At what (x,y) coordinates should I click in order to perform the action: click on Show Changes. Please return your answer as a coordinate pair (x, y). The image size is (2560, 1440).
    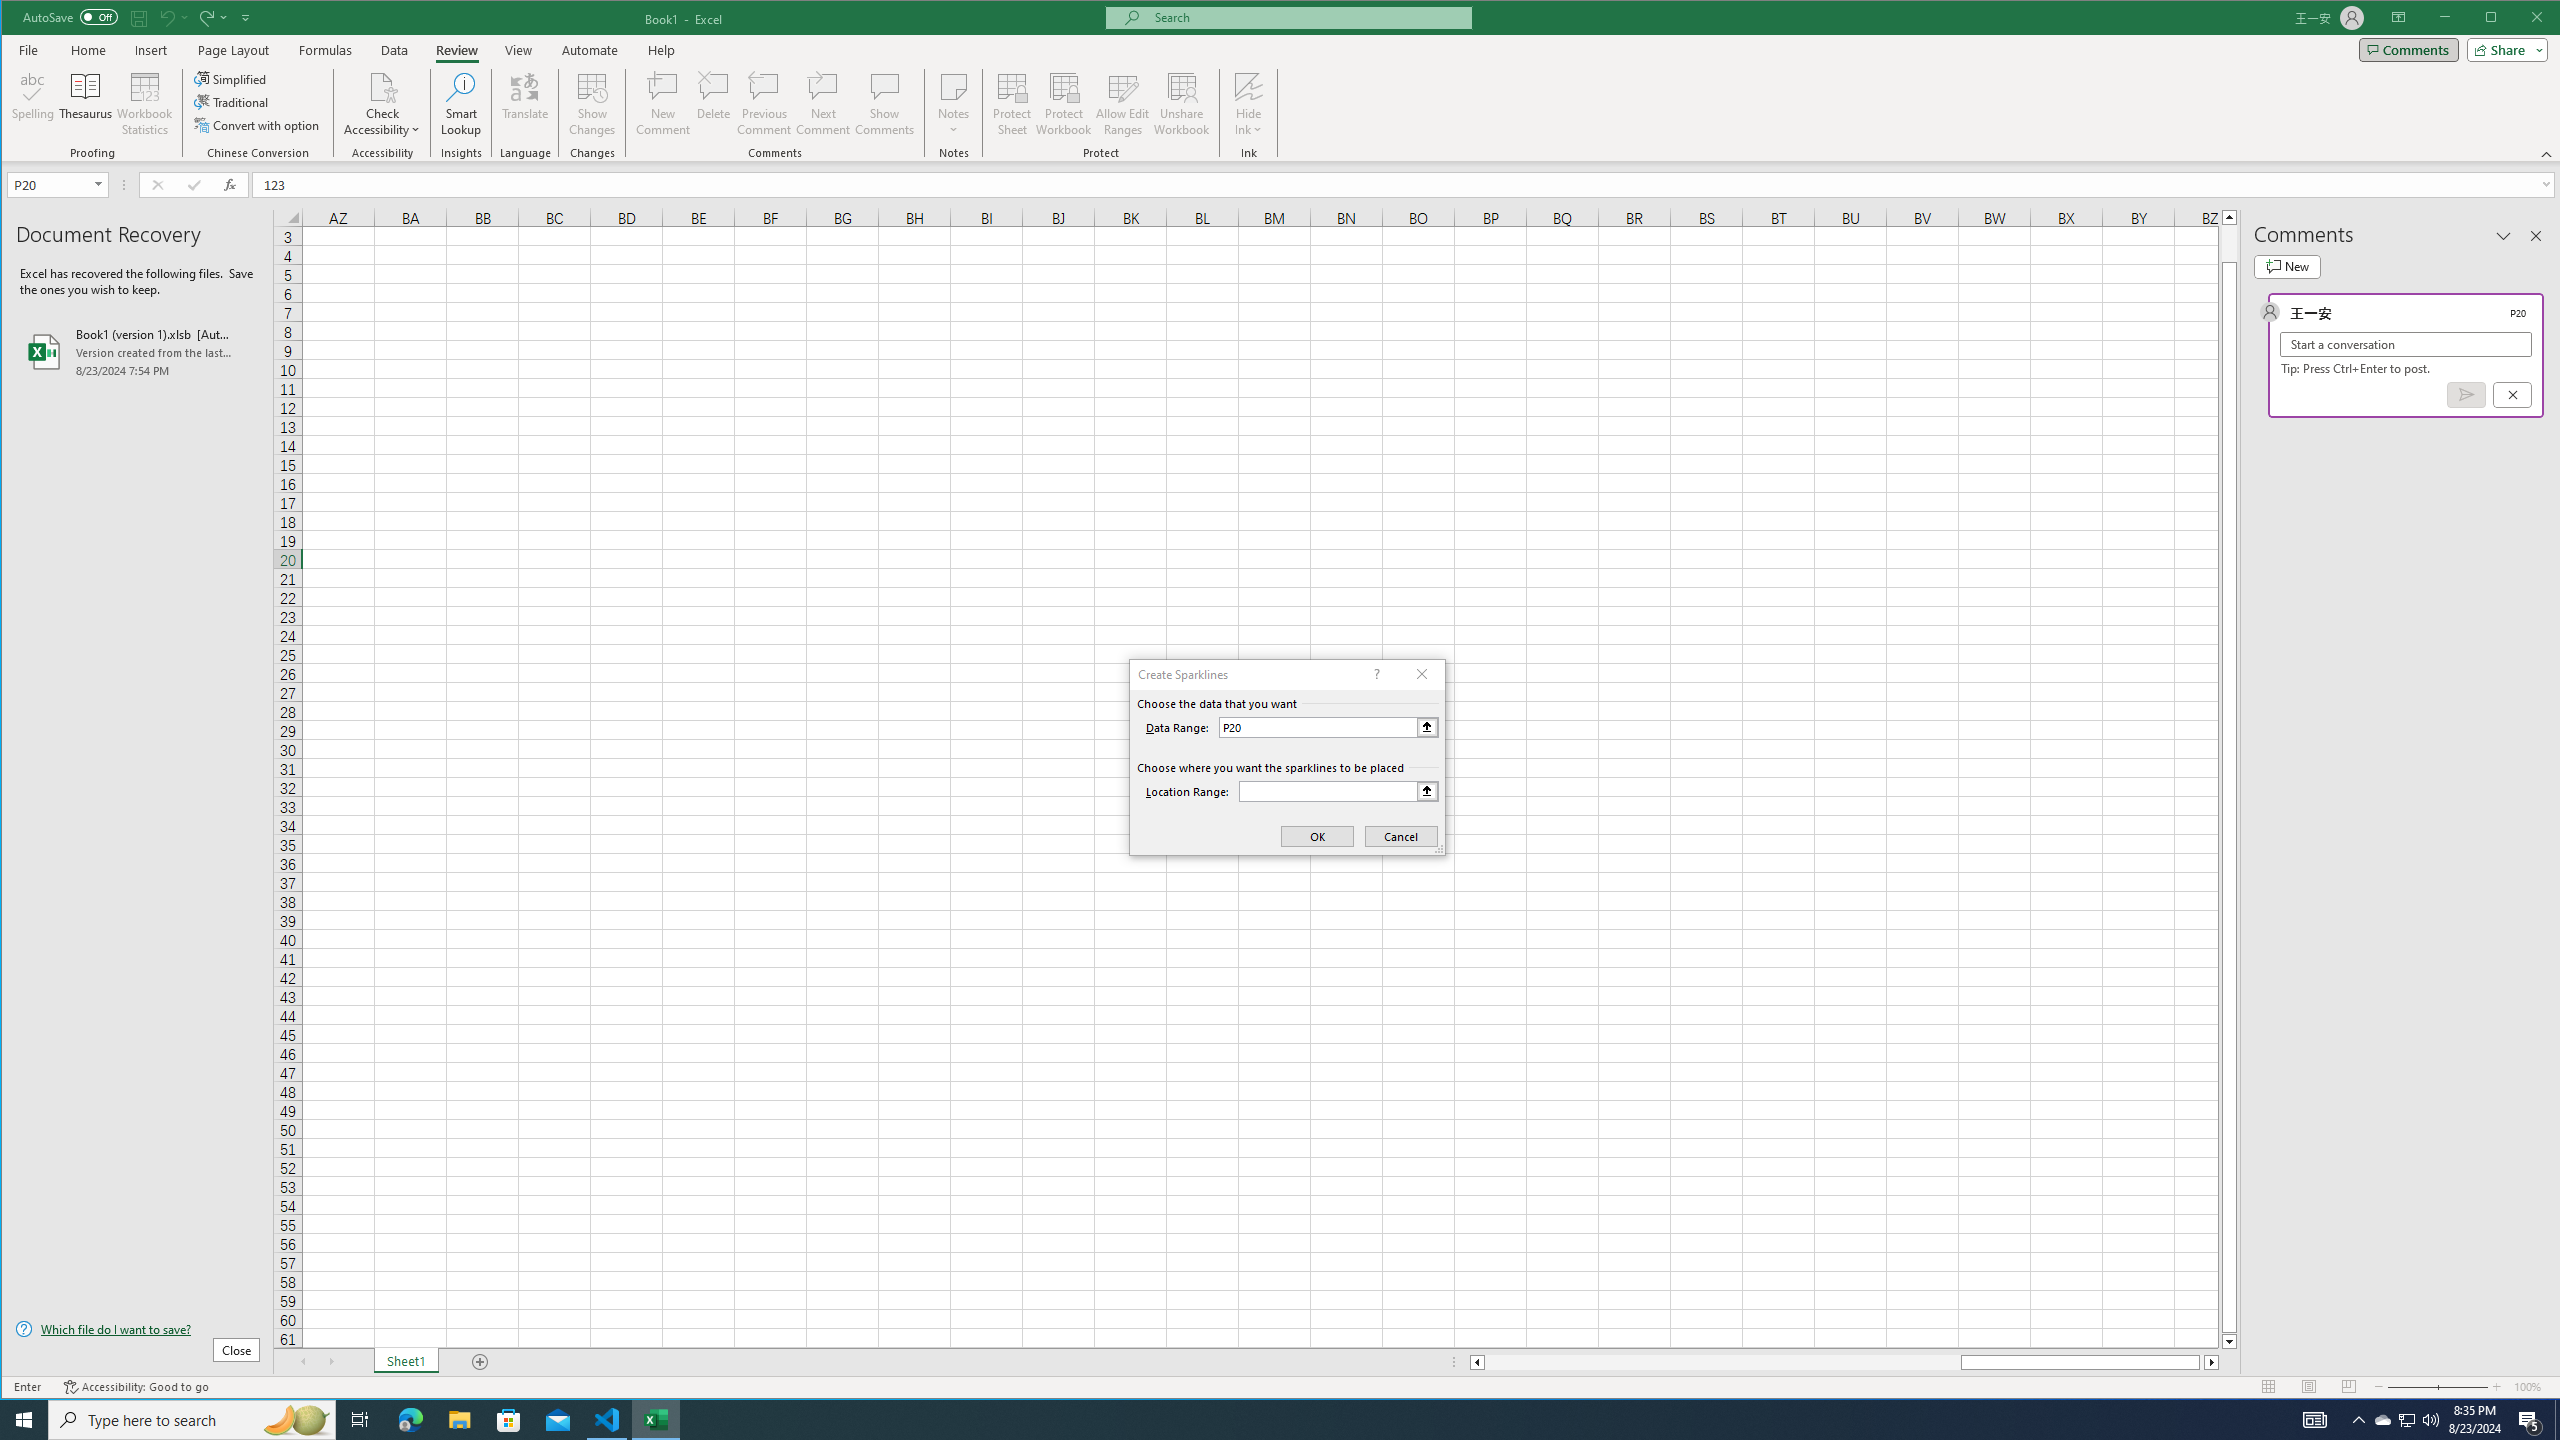
    Looking at the image, I should click on (590, 104).